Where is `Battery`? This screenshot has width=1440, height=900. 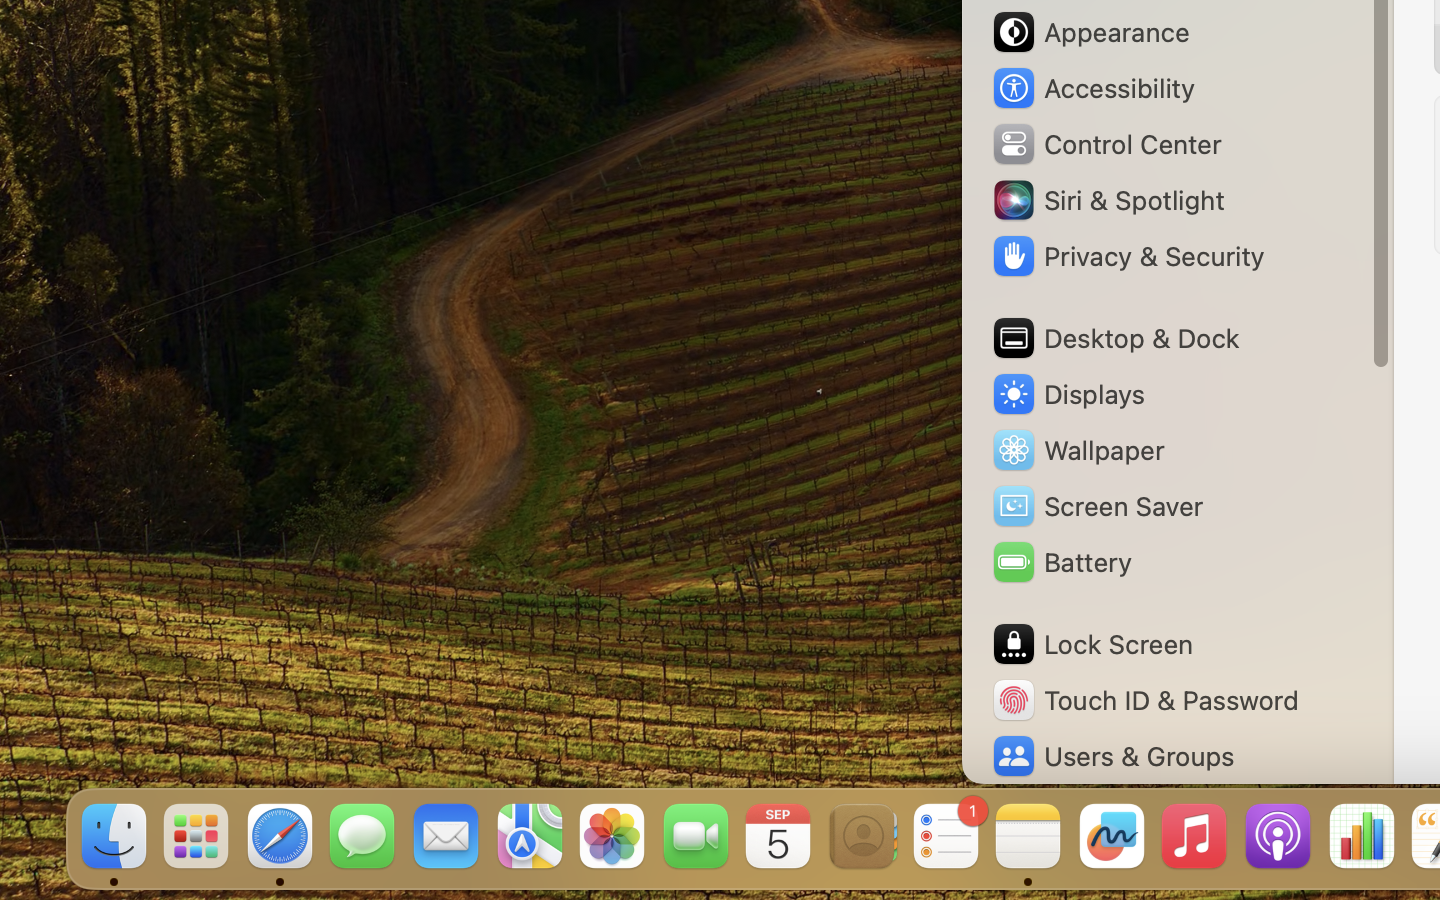 Battery is located at coordinates (1061, 562).